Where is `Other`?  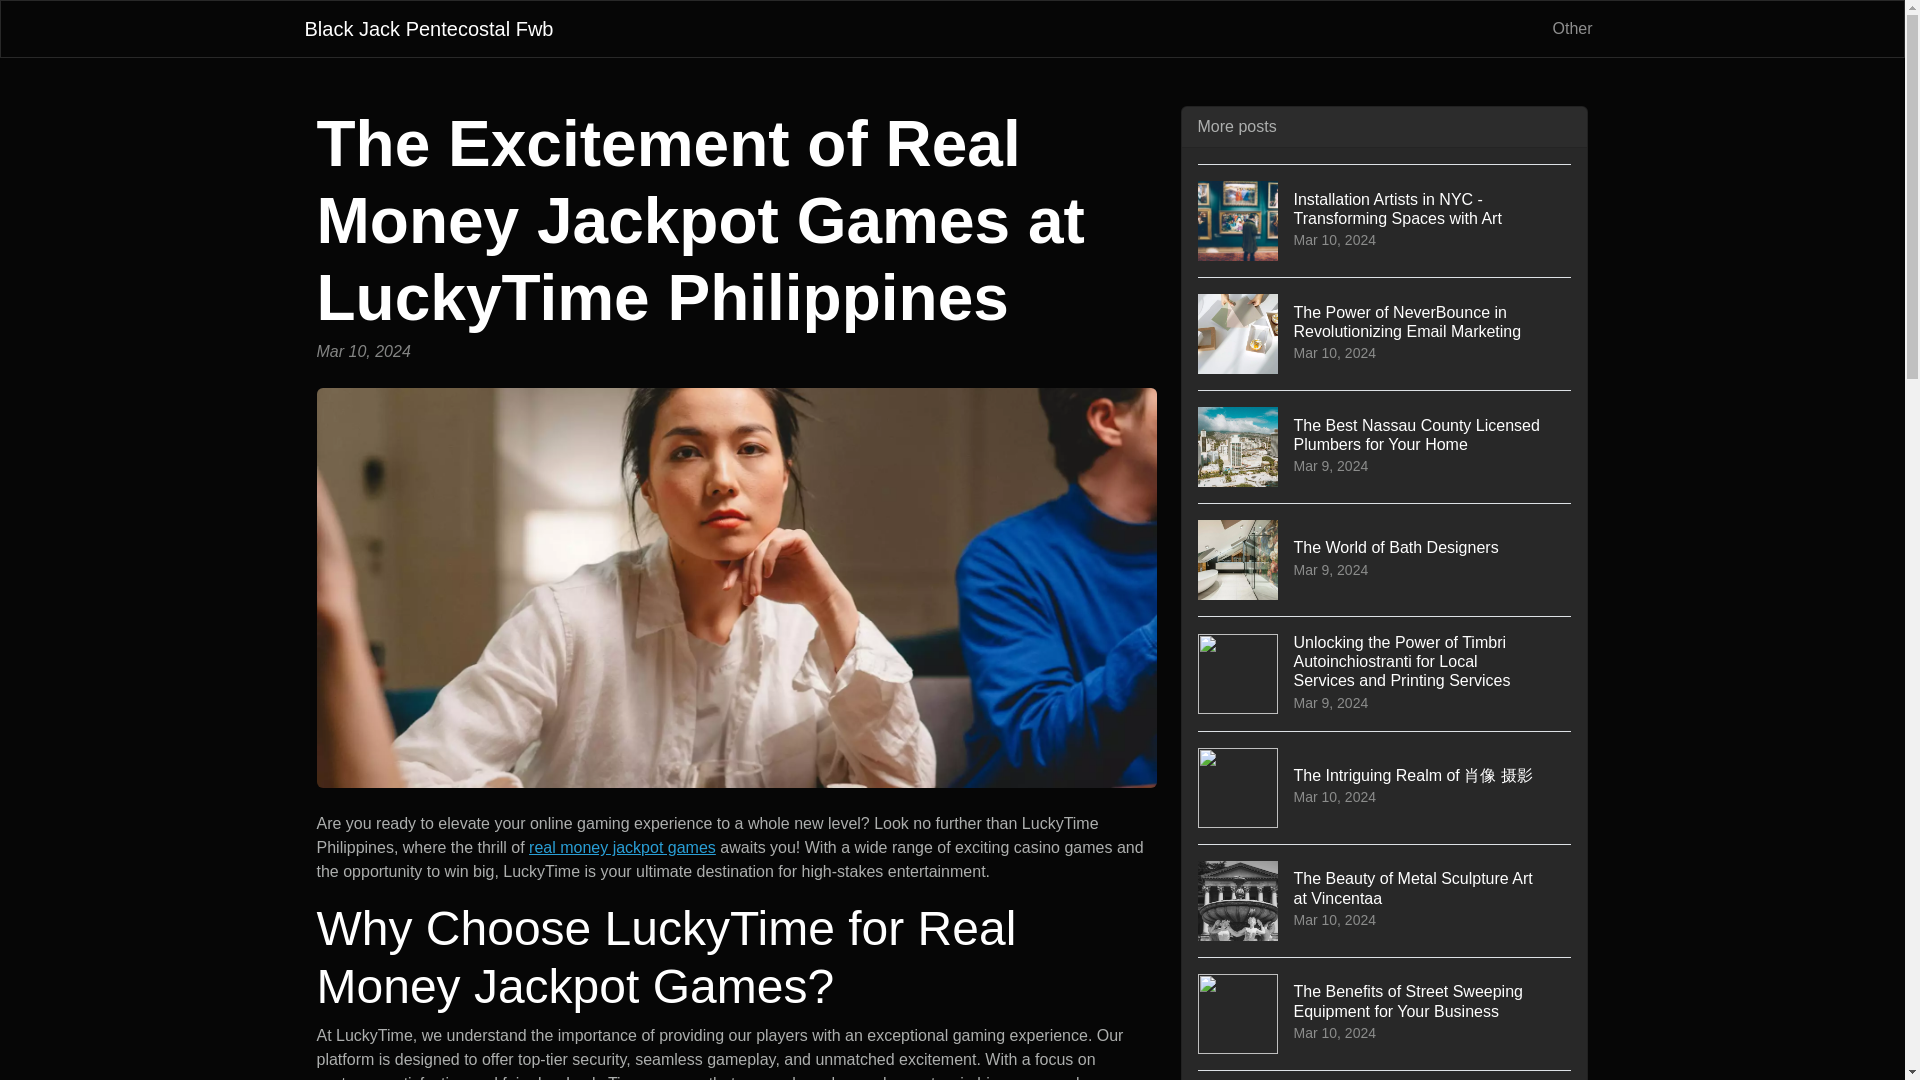
Other is located at coordinates (1571, 28).